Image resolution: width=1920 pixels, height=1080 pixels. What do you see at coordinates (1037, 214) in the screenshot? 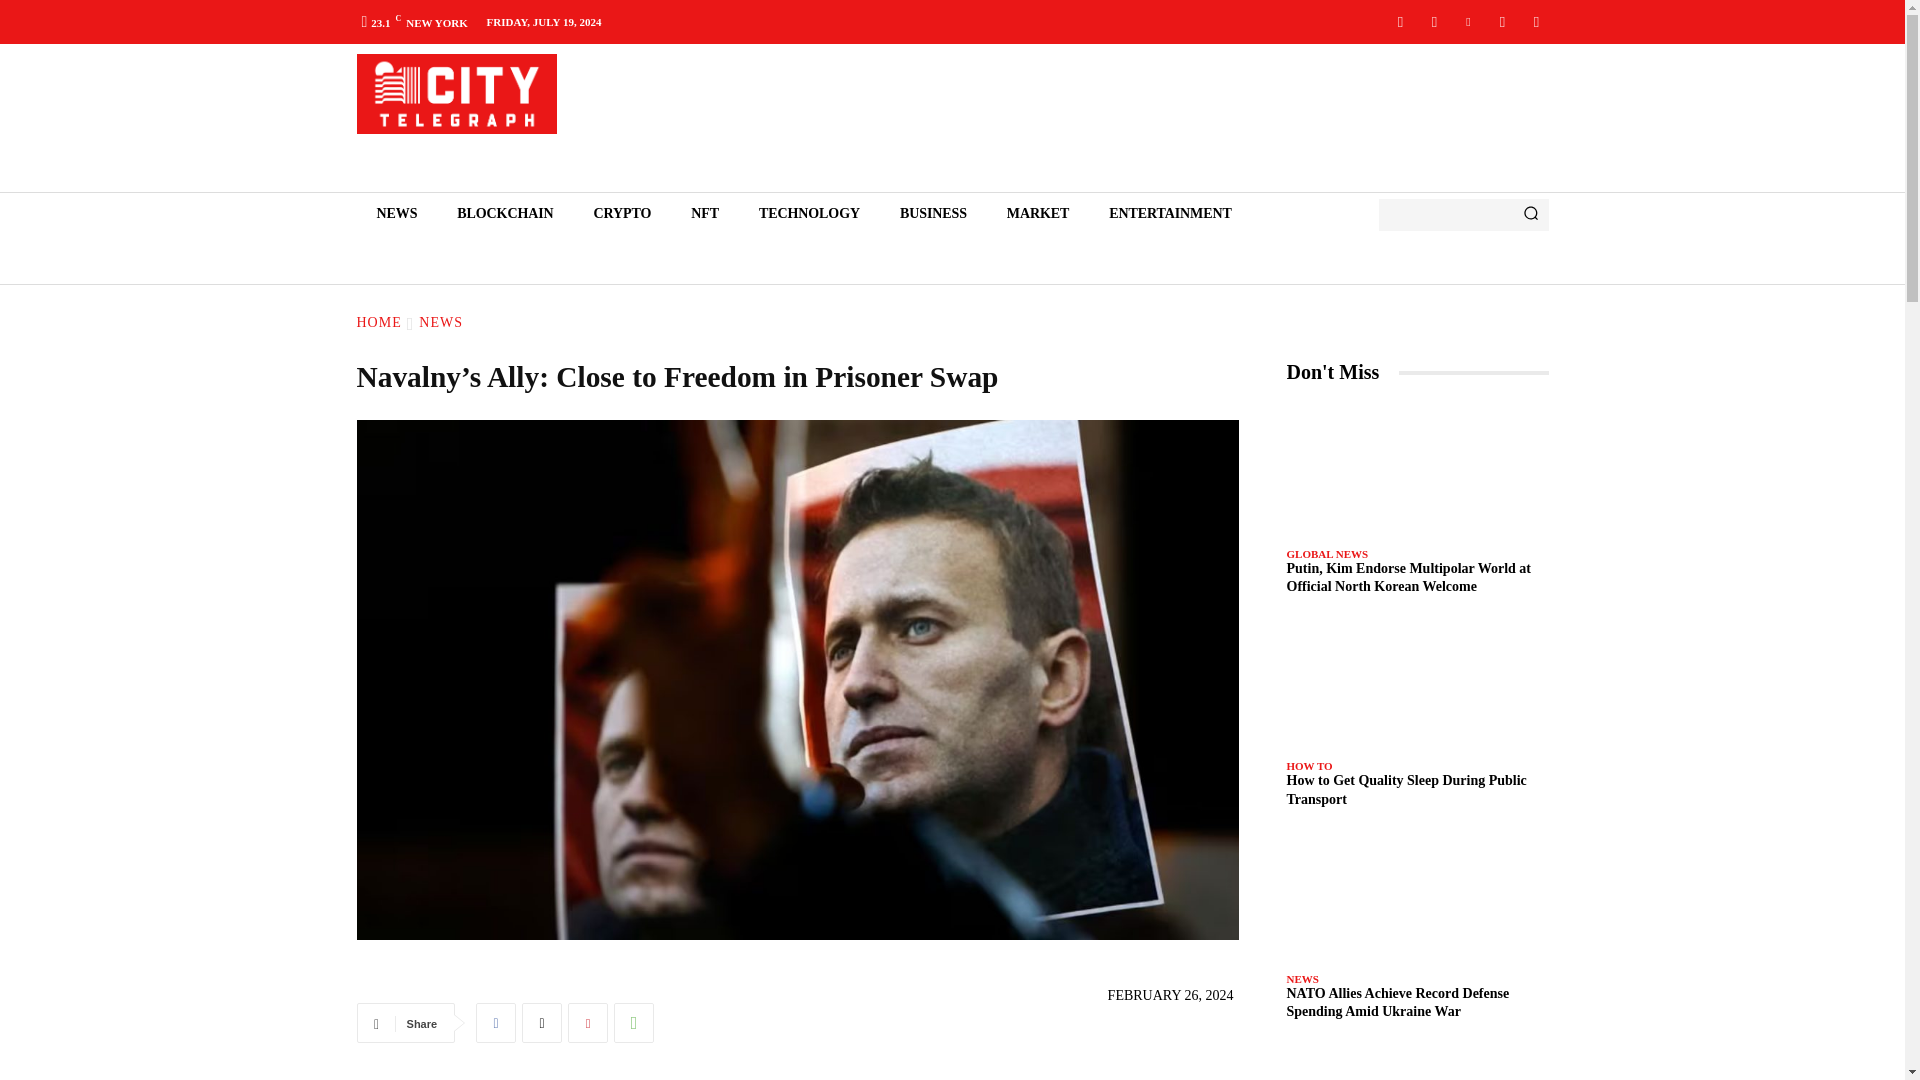
I see `MARKET` at bounding box center [1037, 214].